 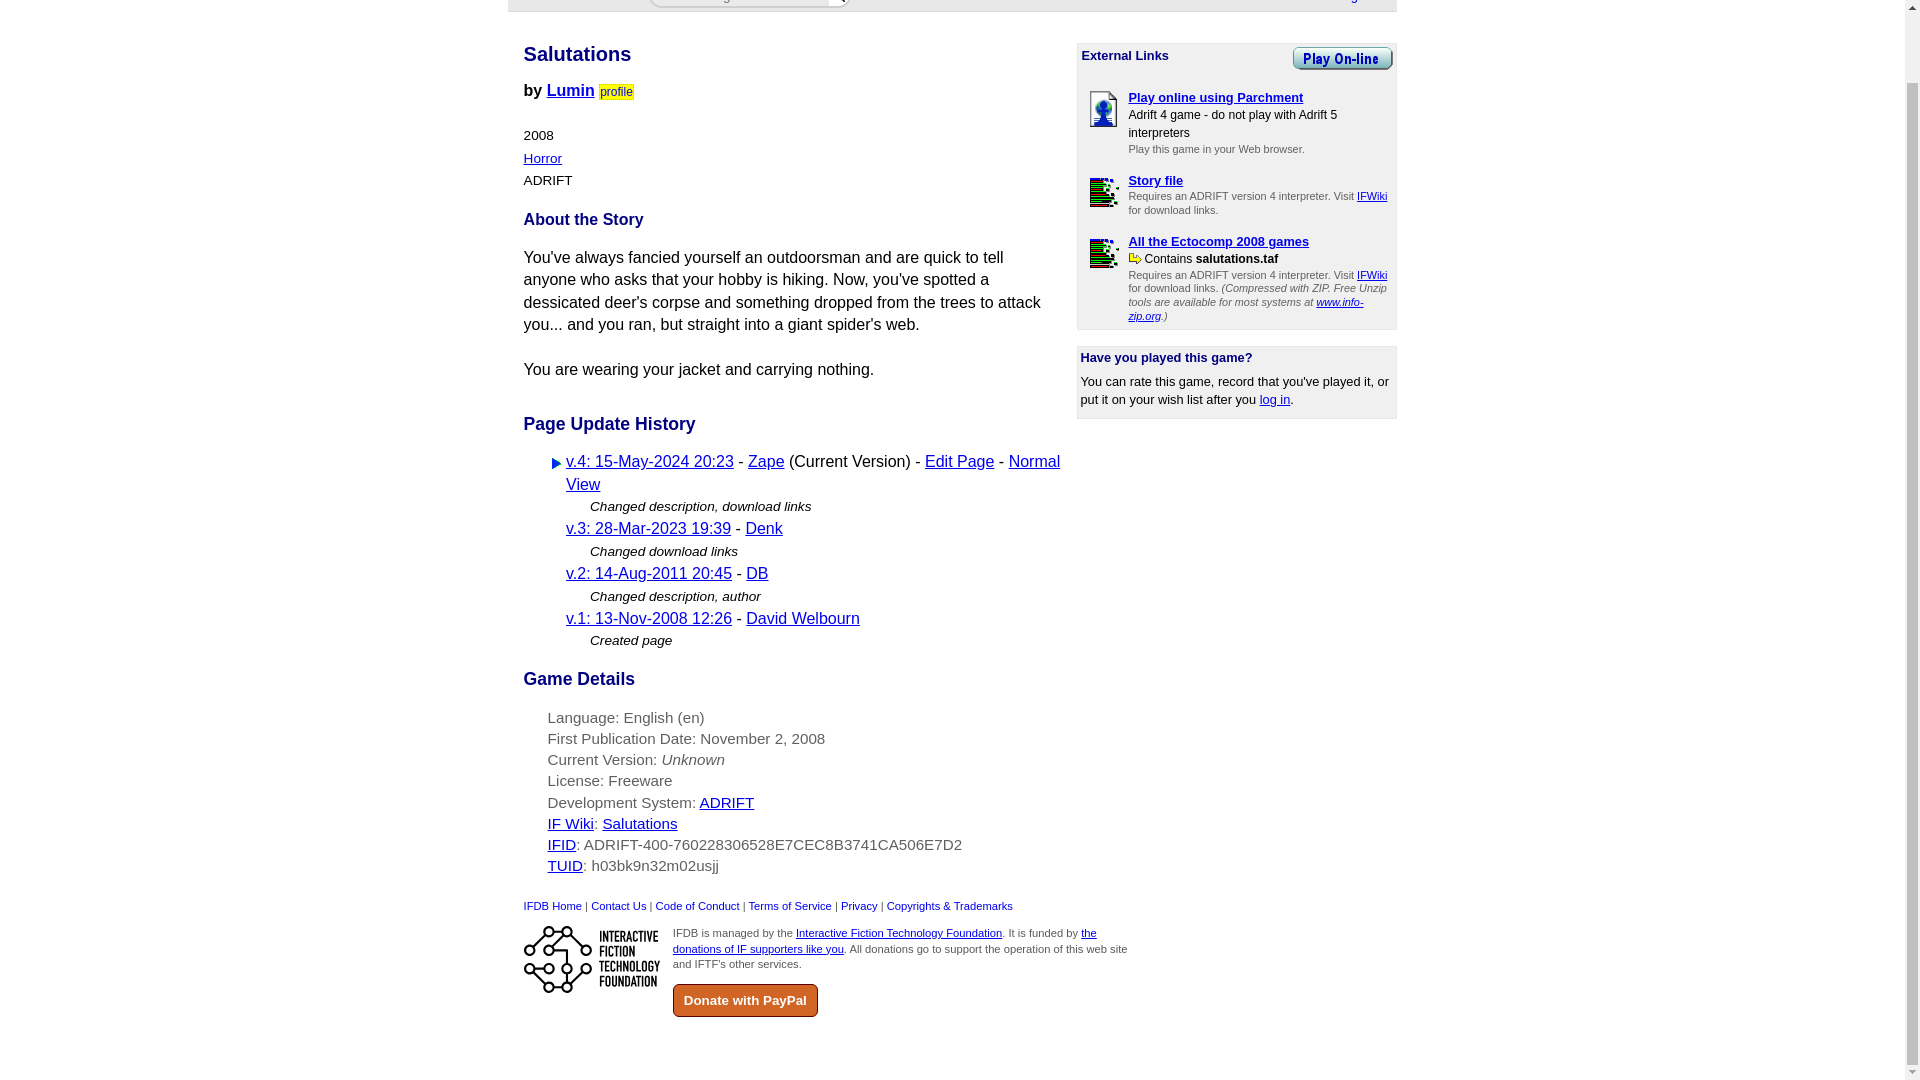 What do you see at coordinates (648, 573) in the screenshot?
I see `v.2: 14-Aug-2011 20:45` at bounding box center [648, 573].